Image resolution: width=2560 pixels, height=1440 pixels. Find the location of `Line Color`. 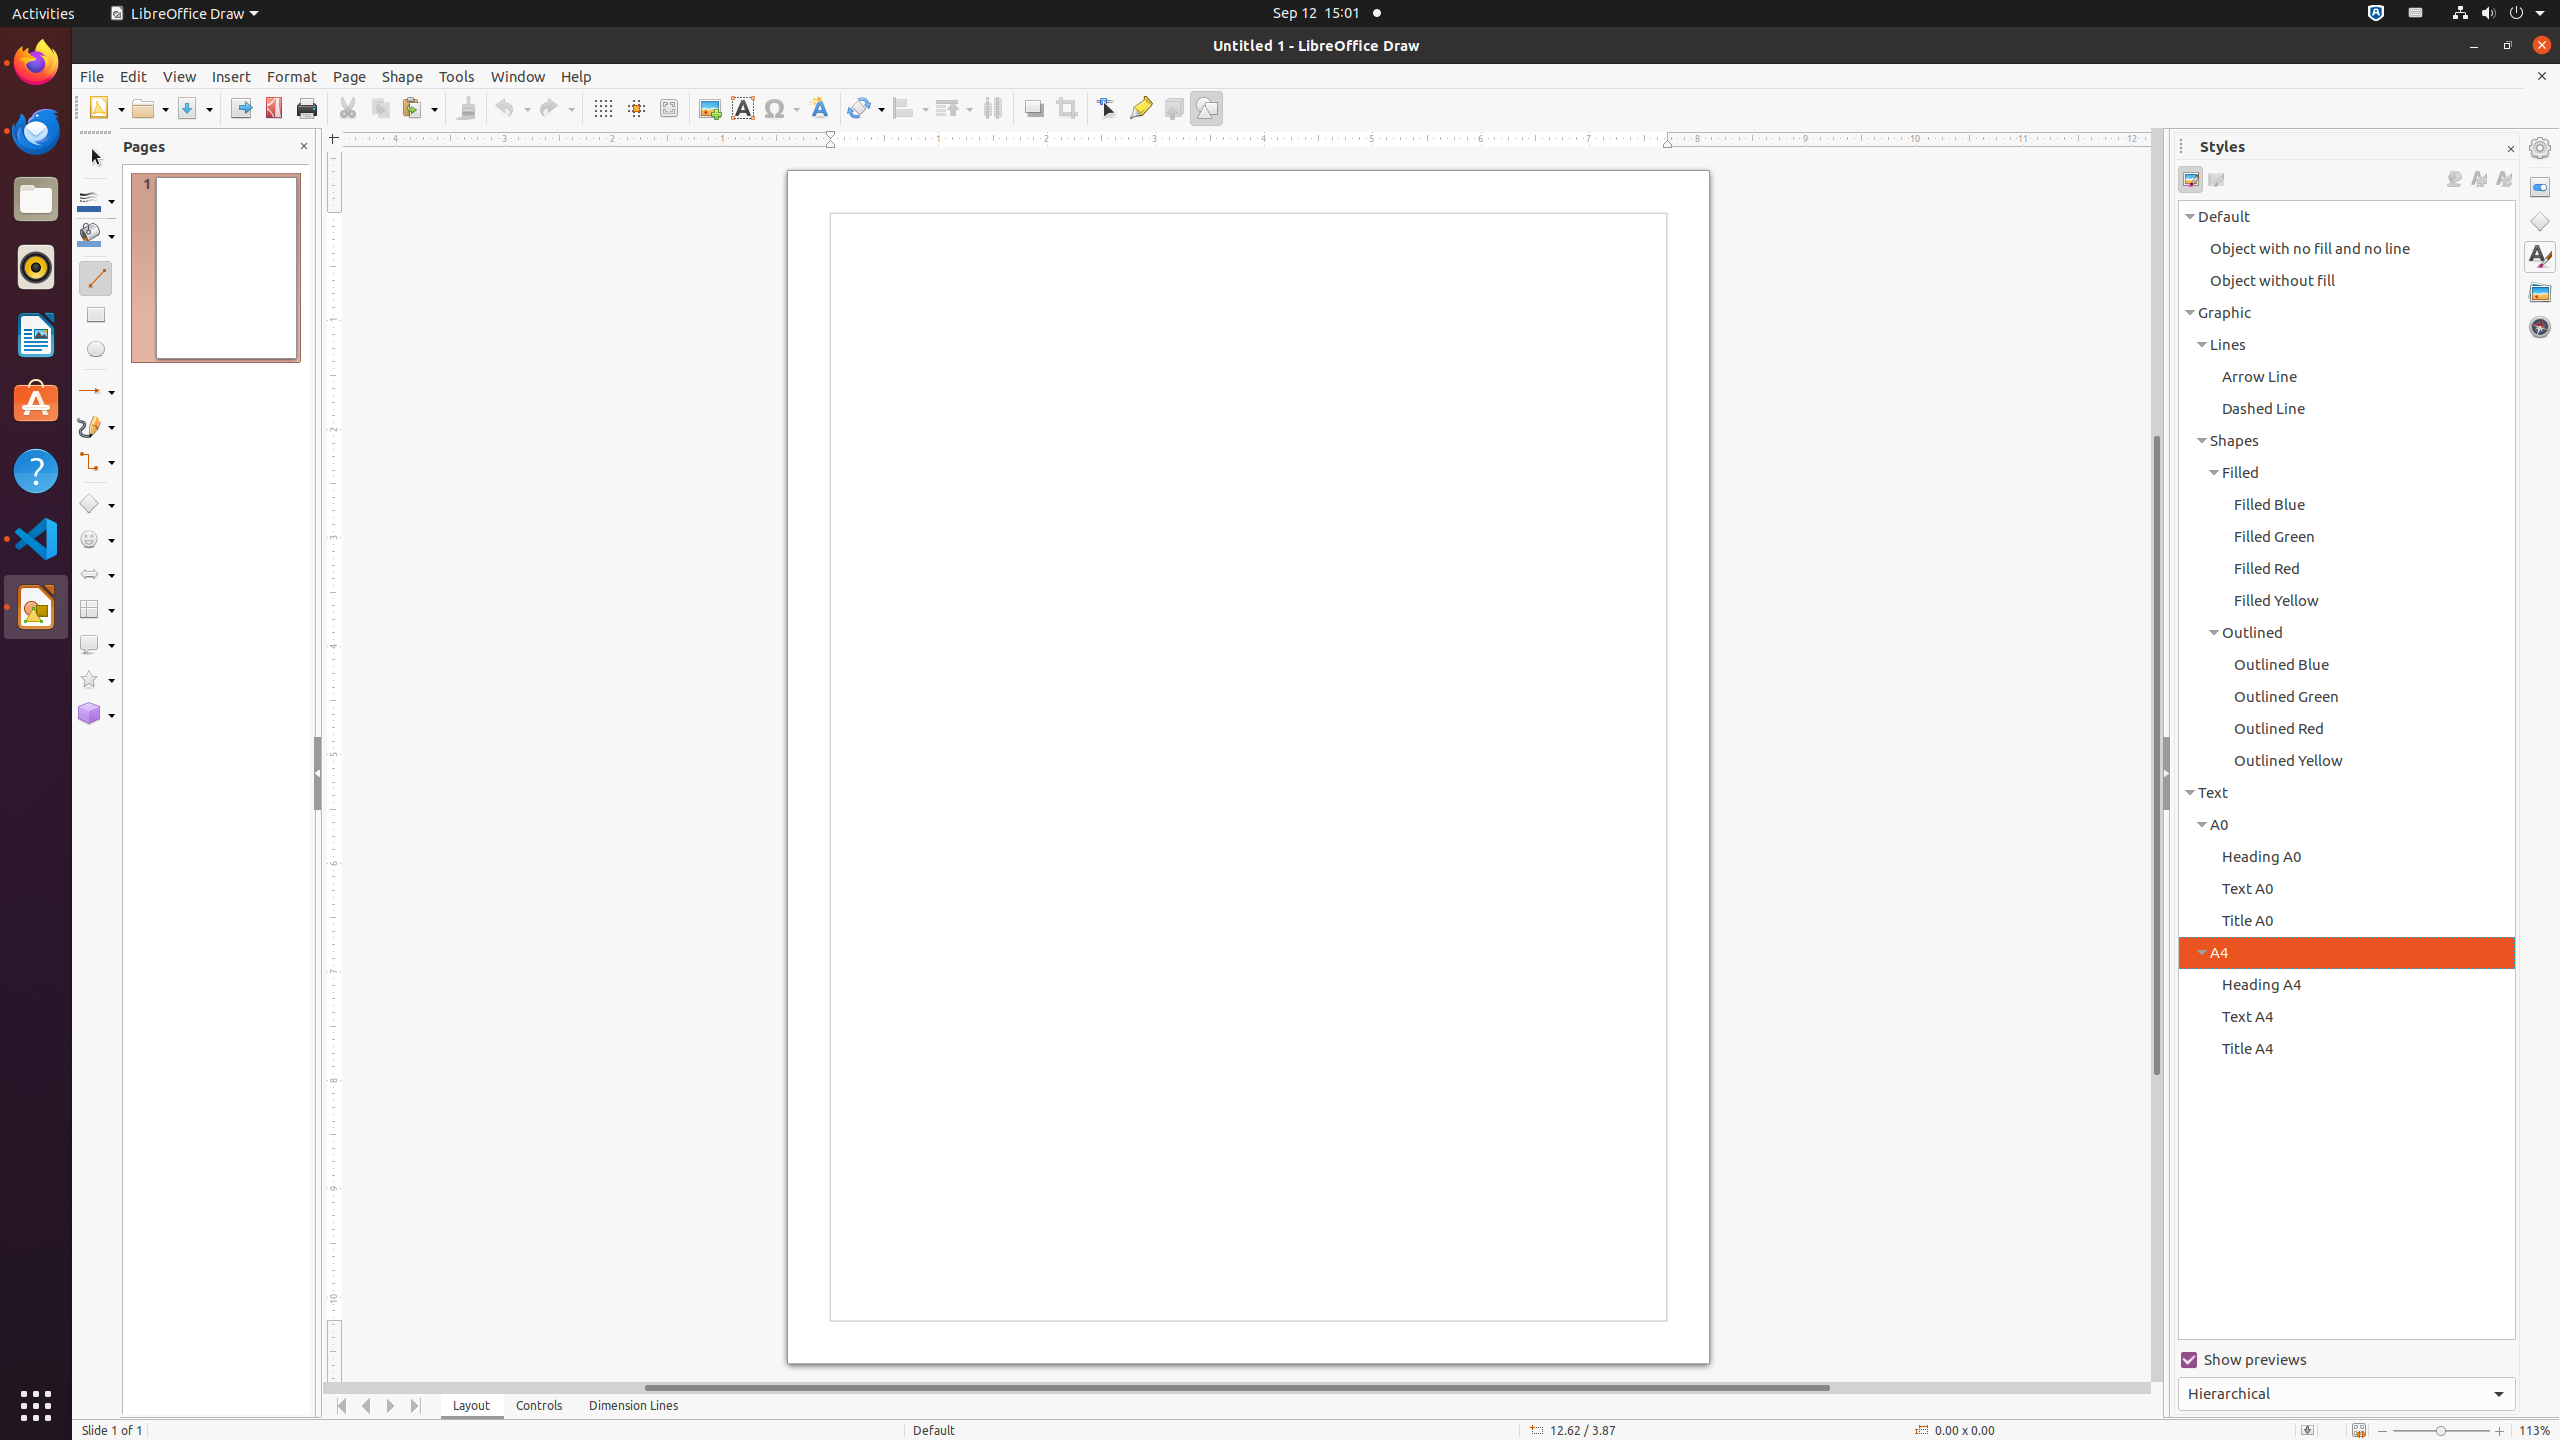

Line Color is located at coordinates (96, 200).